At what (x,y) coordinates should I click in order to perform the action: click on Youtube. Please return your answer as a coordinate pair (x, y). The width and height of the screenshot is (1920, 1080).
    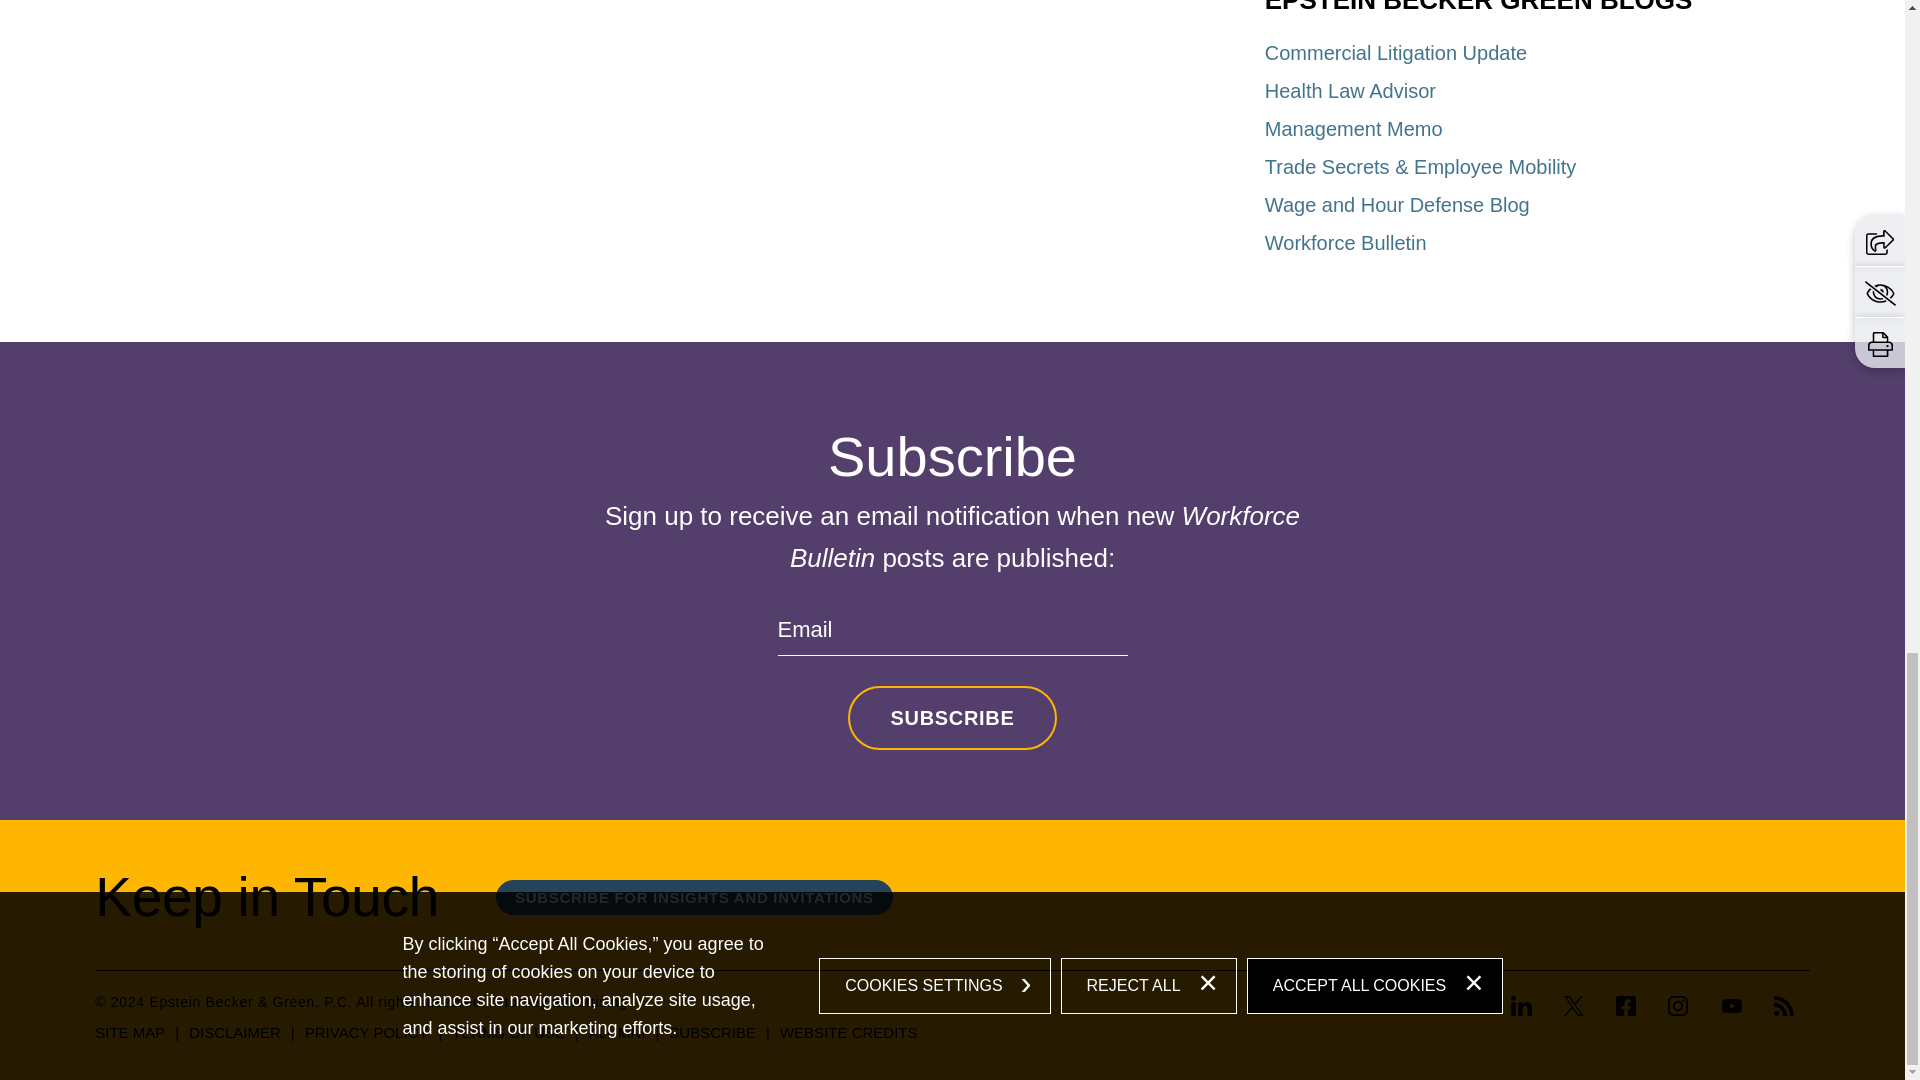
    Looking at the image, I should click on (1732, 1006).